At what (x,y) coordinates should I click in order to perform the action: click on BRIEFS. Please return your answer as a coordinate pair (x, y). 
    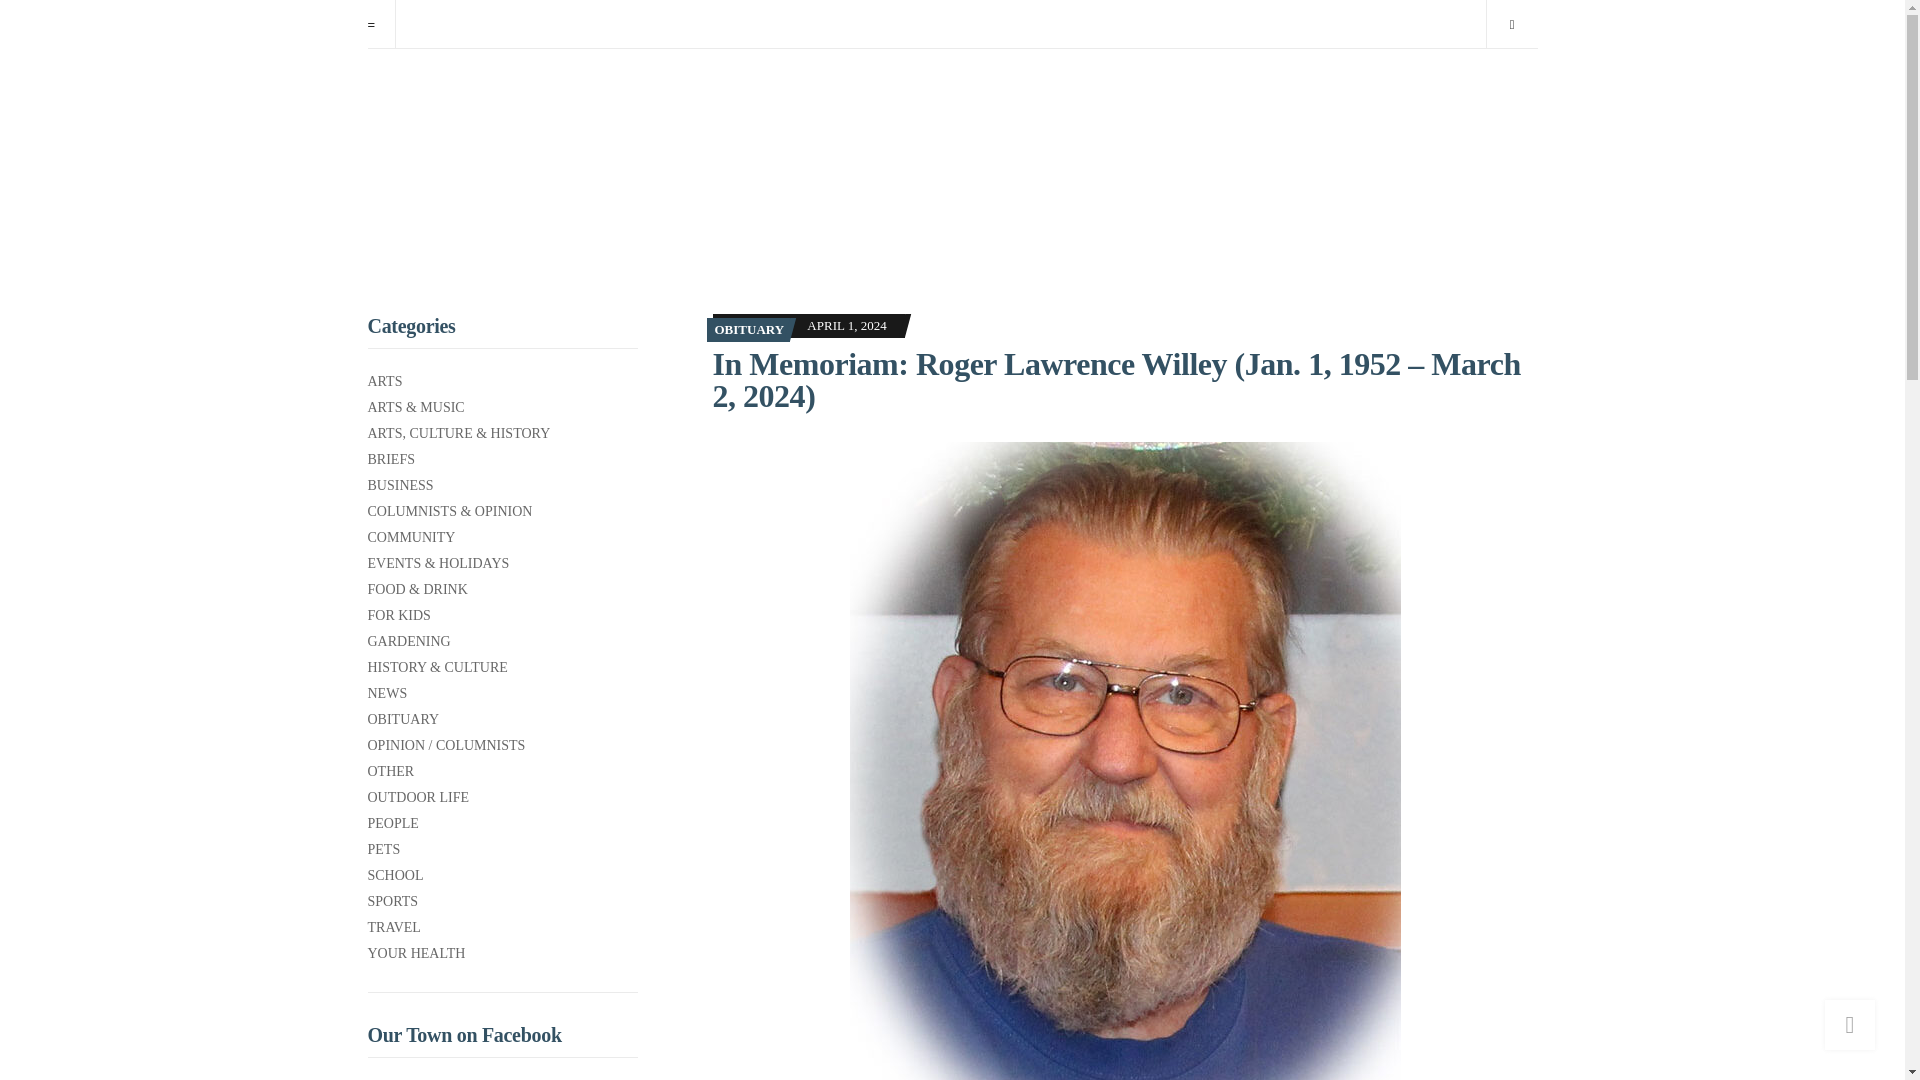
    Looking at the image, I should click on (502, 460).